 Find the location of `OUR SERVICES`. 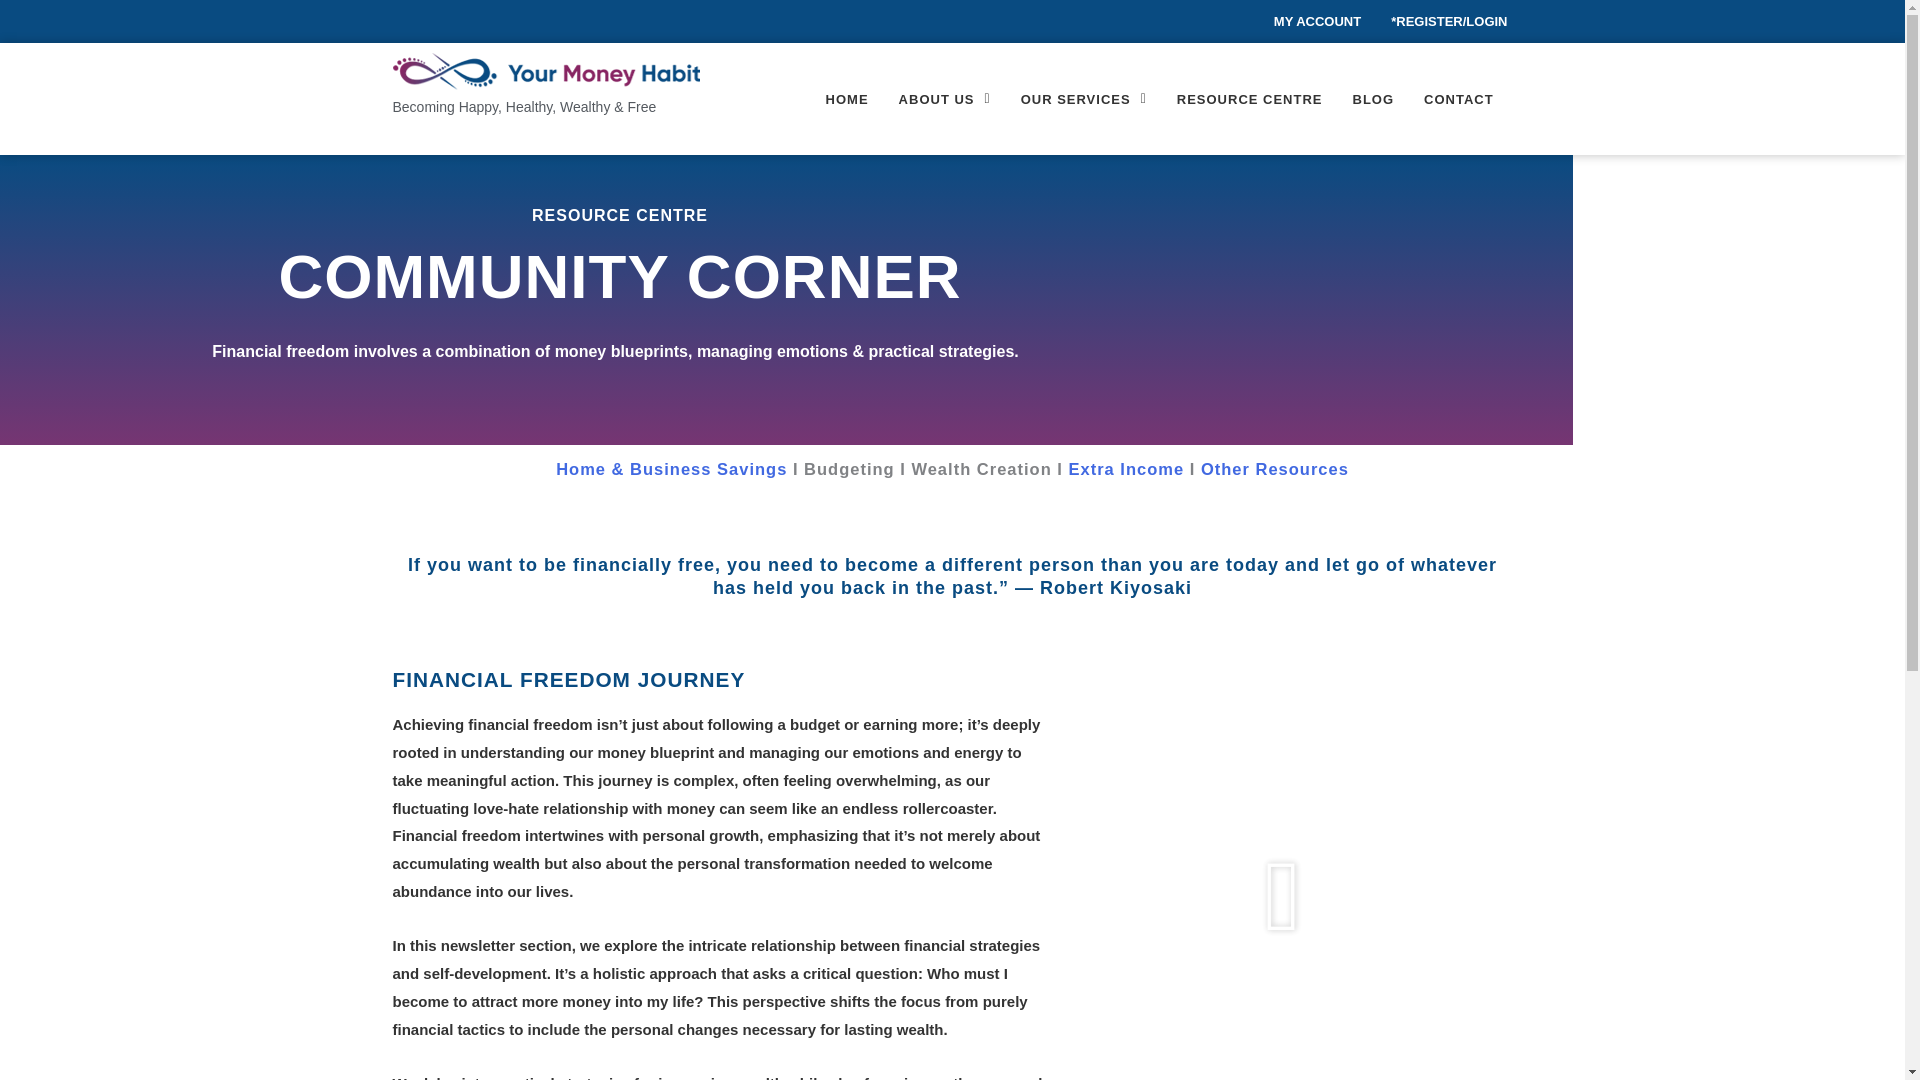

OUR SERVICES is located at coordinates (1084, 98).